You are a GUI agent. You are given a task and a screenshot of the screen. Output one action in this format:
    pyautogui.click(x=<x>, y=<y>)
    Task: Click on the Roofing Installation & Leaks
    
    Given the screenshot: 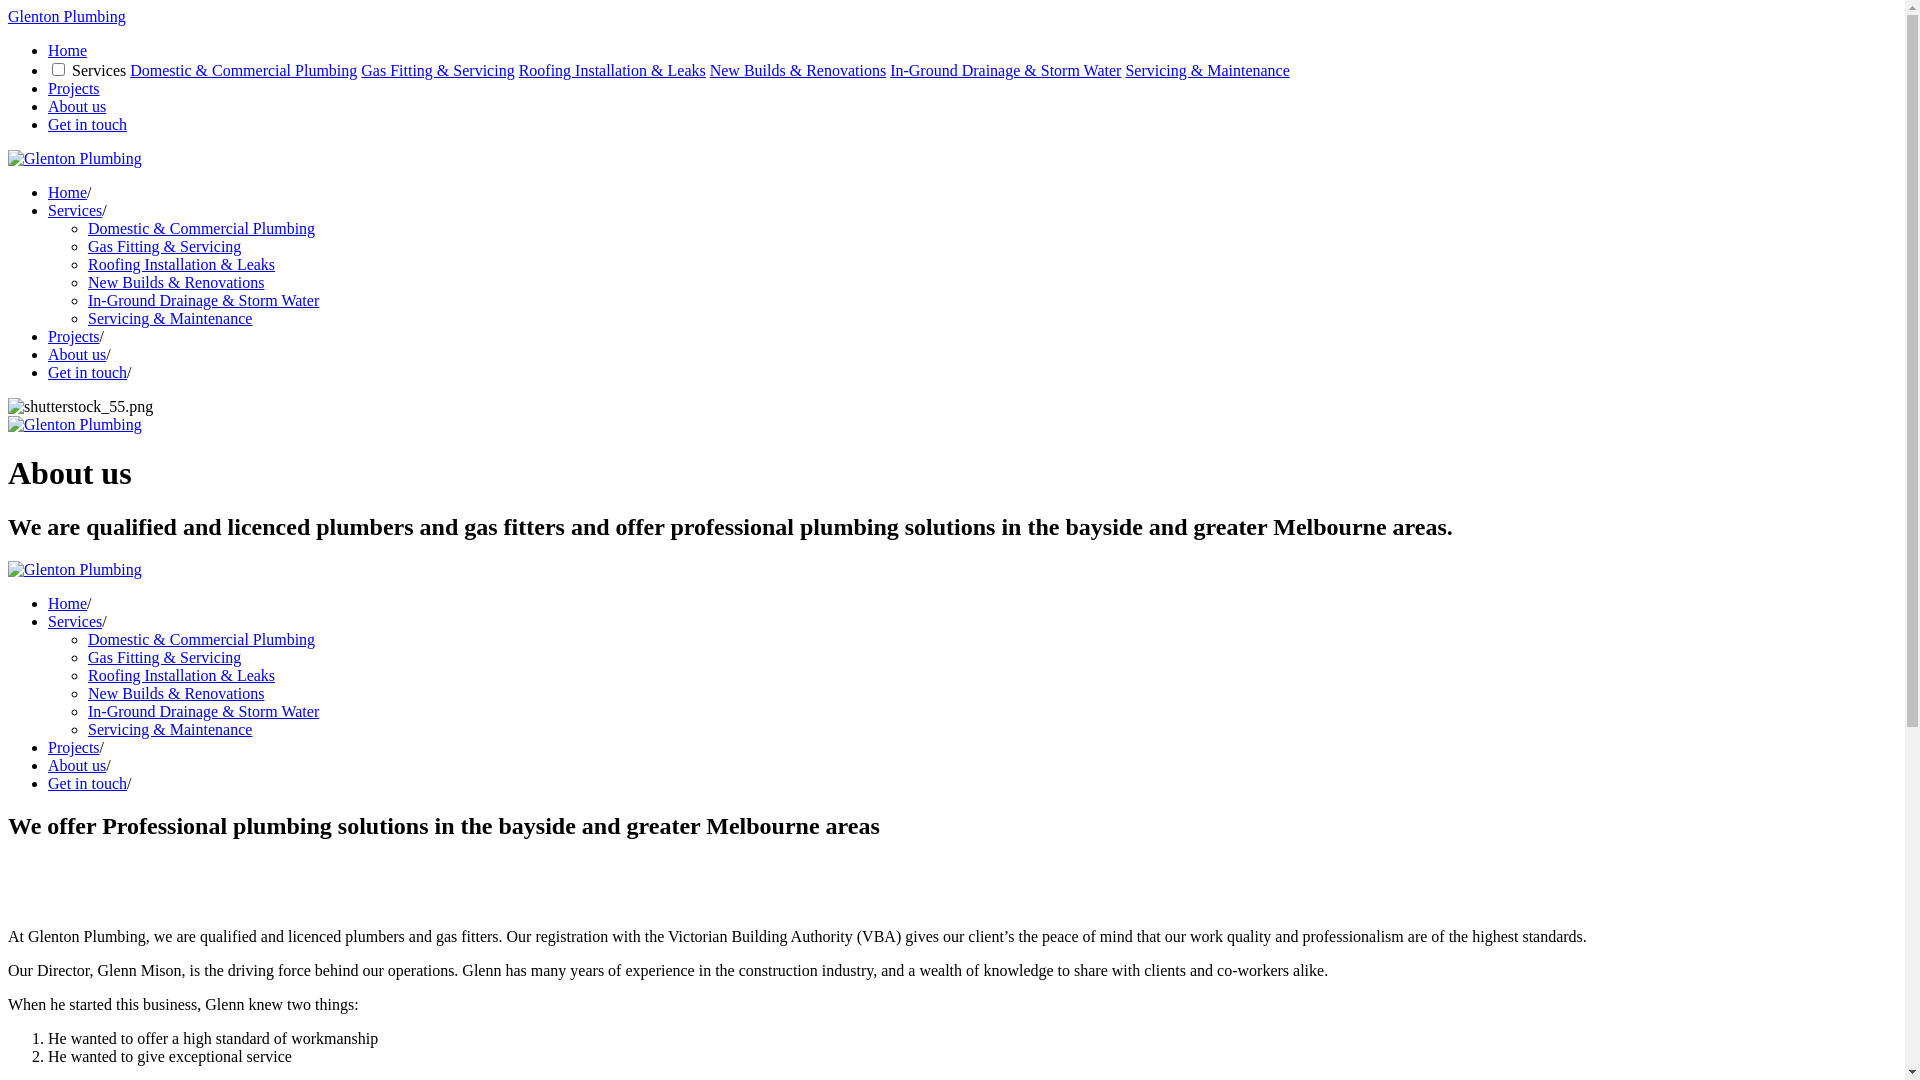 What is the action you would take?
    pyautogui.click(x=182, y=676)
    